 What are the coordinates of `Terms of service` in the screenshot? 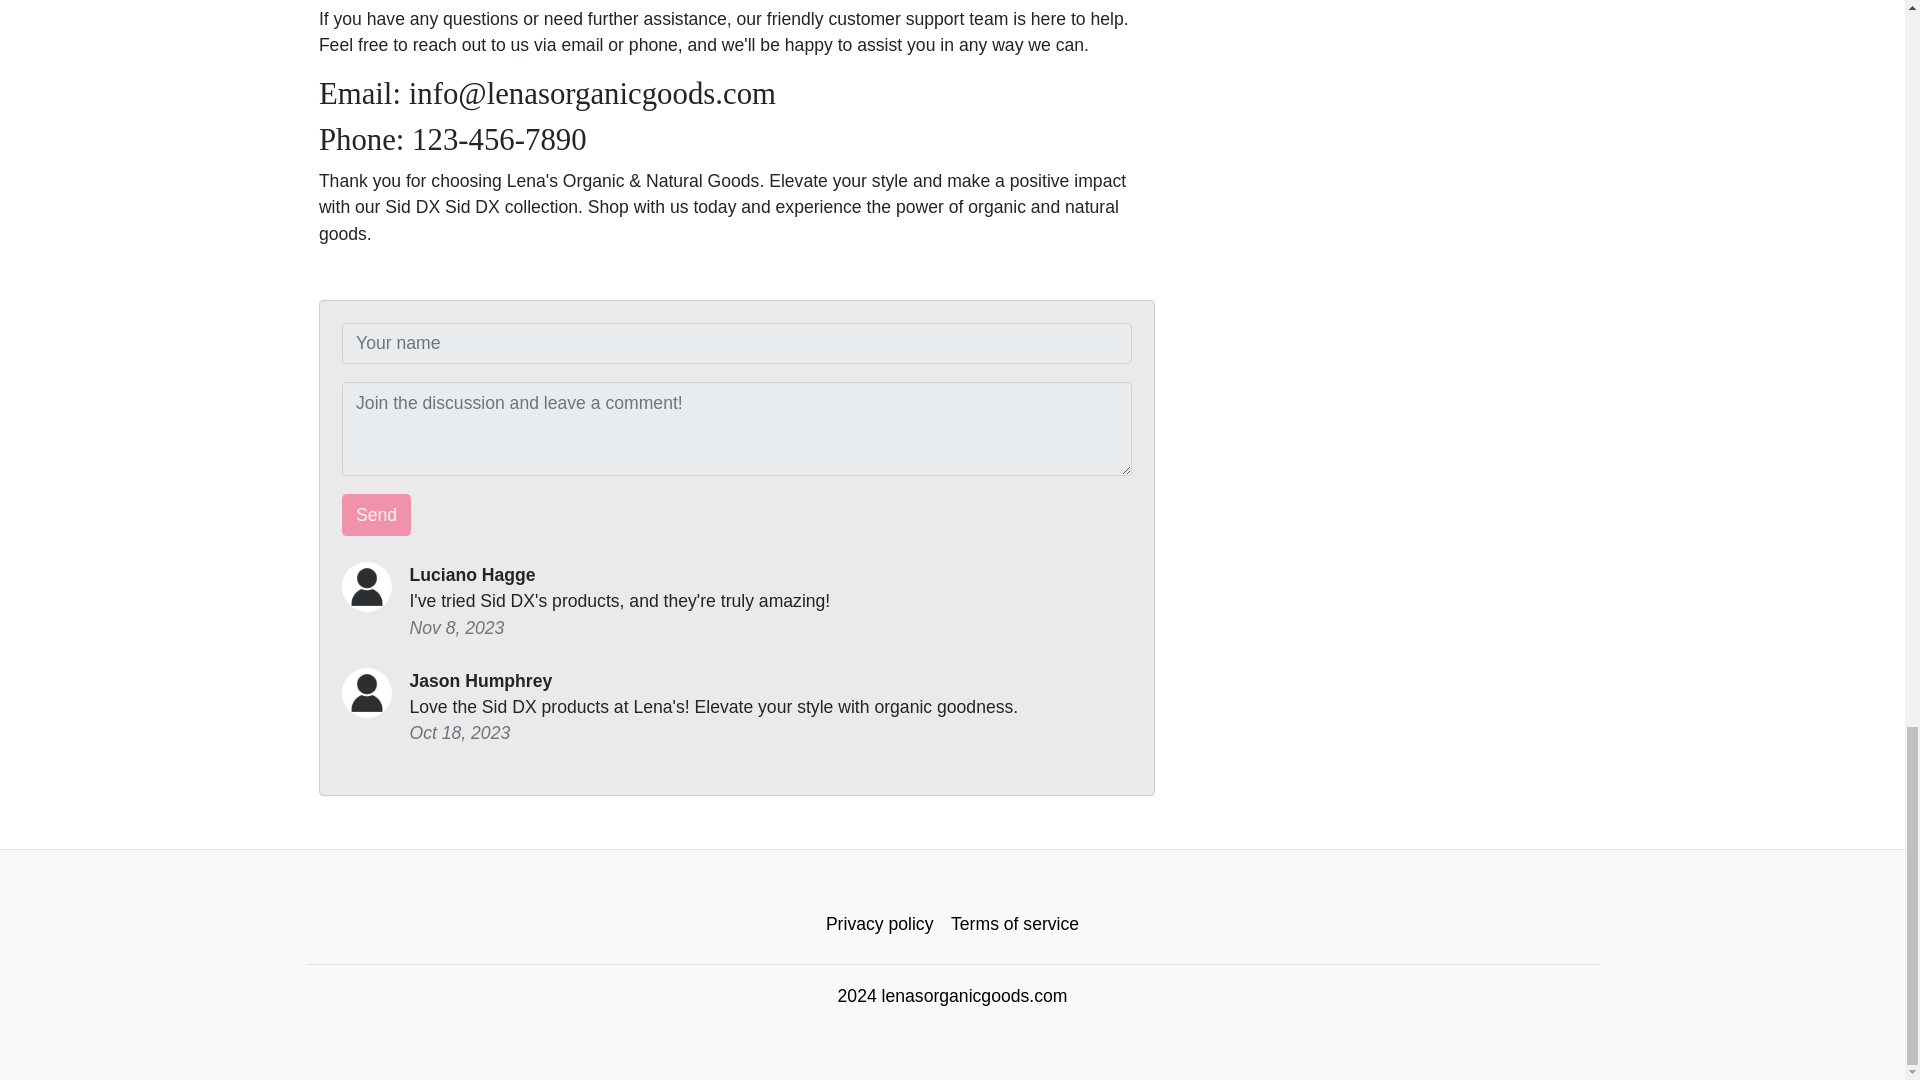 It's located at (1015, 924).